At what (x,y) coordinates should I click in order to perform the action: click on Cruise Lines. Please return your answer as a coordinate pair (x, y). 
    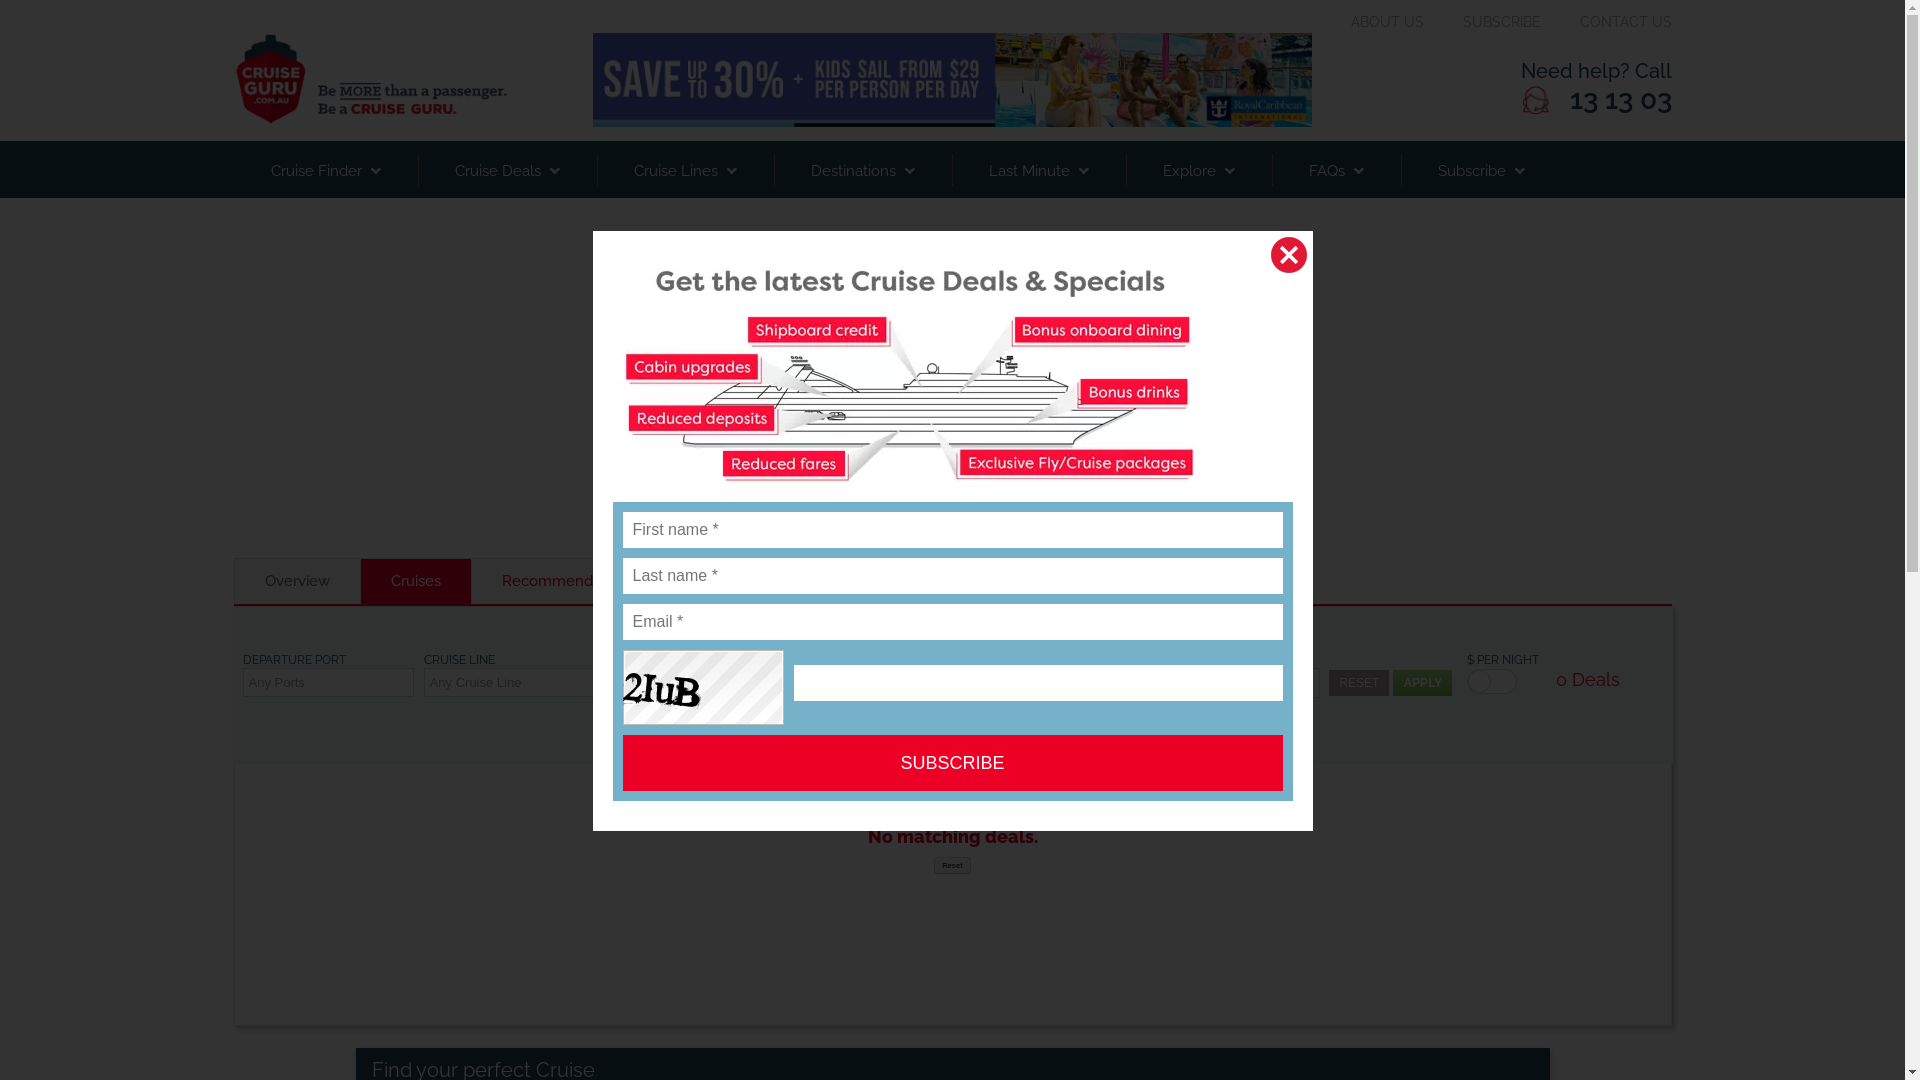
    Looking at the image, I should click on (684, 170).